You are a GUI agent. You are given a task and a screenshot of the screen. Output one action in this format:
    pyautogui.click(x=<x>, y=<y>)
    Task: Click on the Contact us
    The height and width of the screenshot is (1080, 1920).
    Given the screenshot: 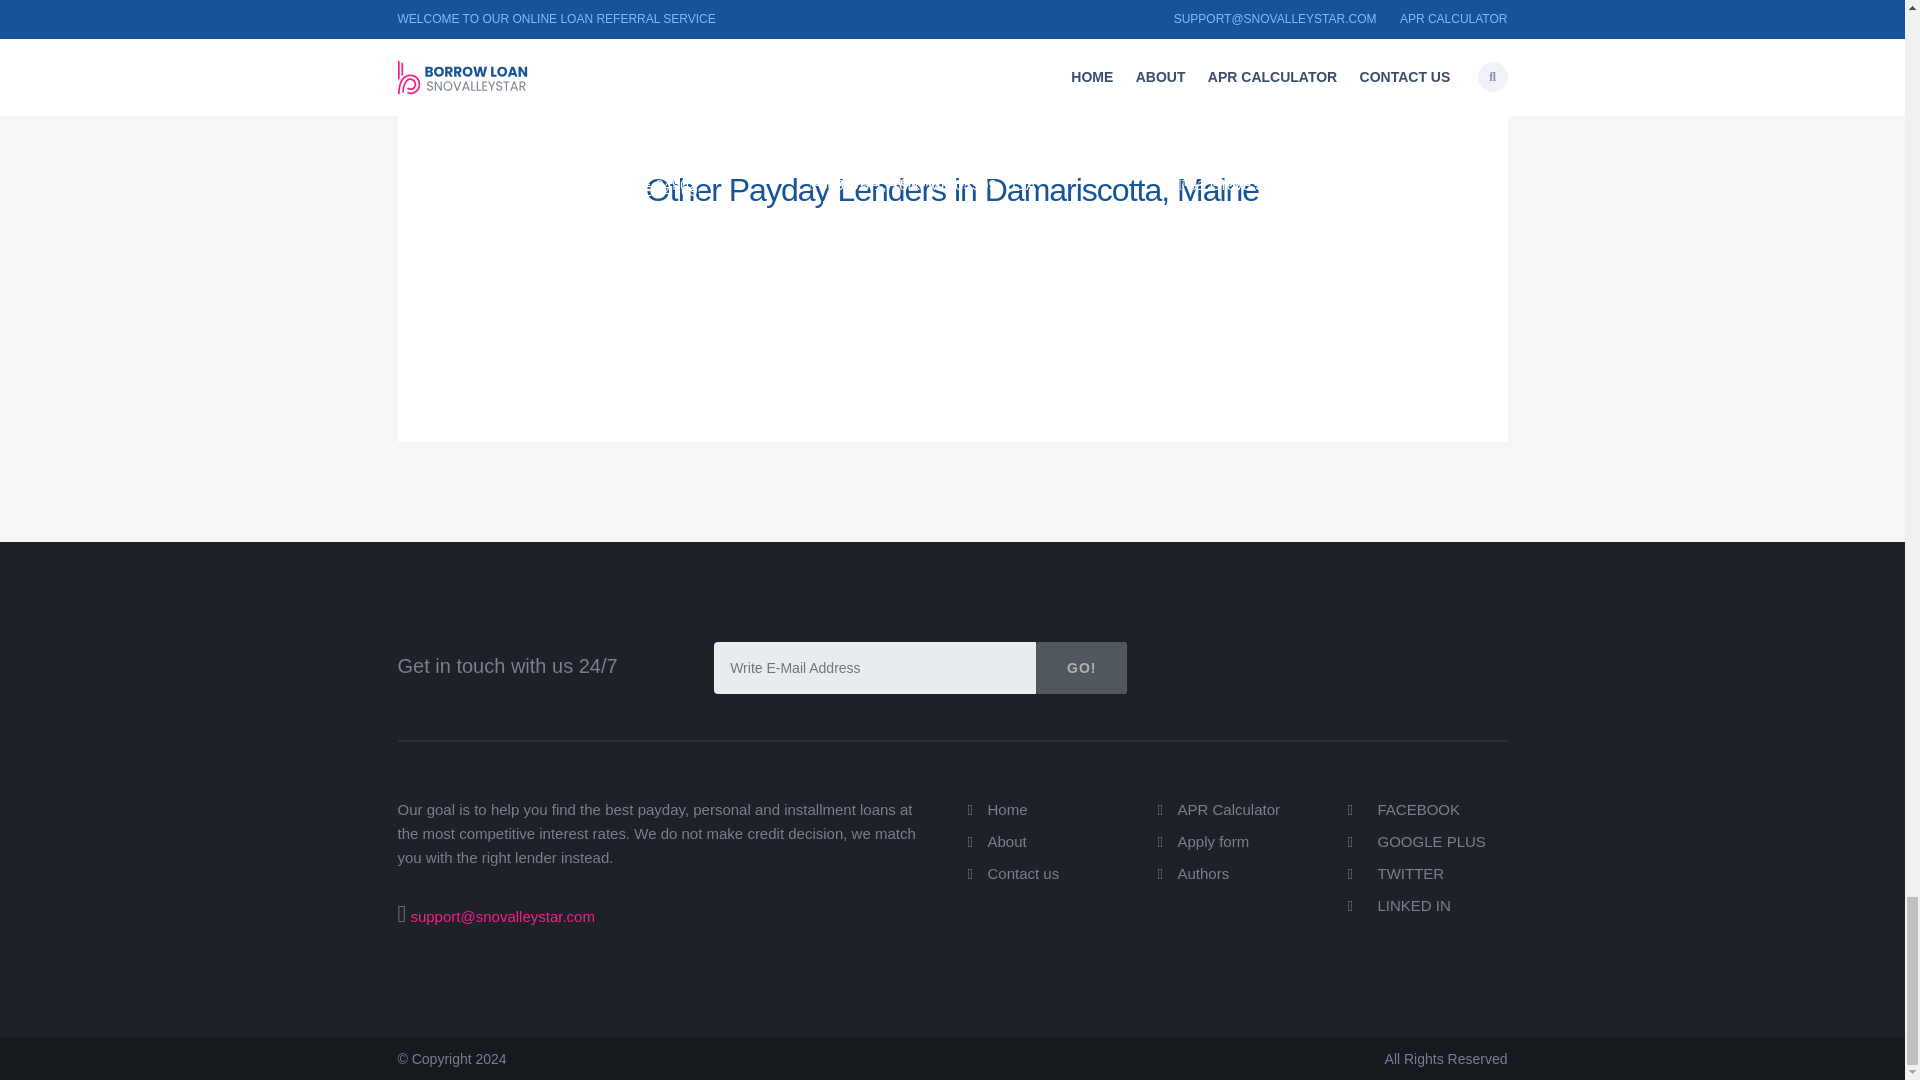 What is the action you would take?
    pyautogui.click(x=1024, y=874)
    